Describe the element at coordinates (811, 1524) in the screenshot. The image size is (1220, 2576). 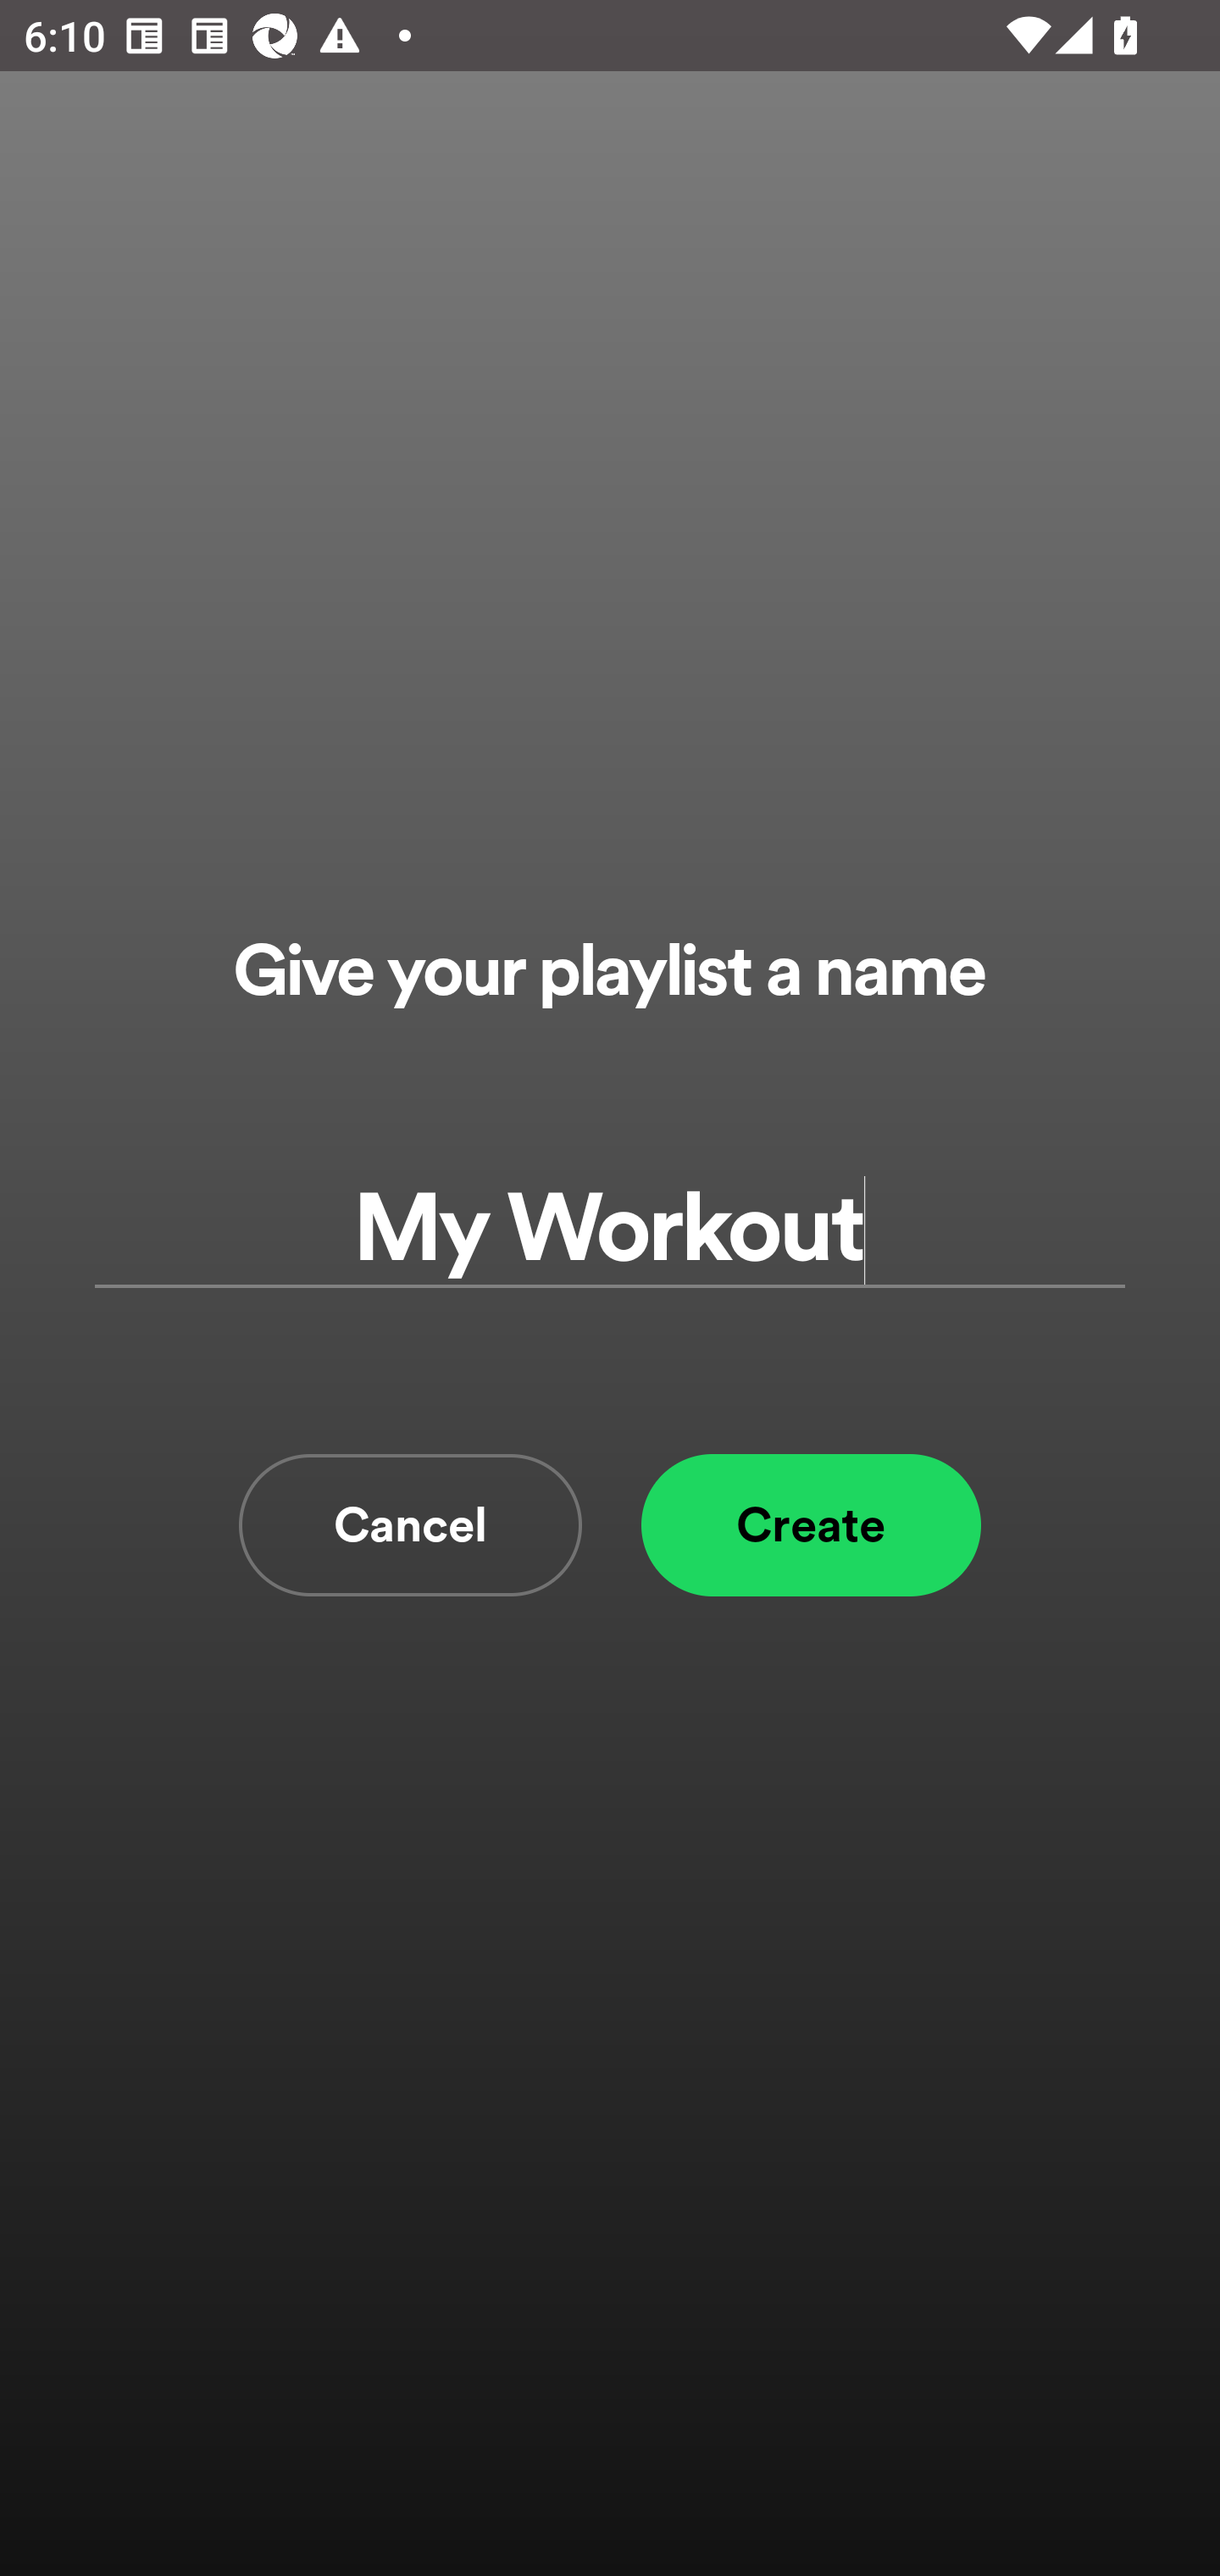
I see `Create` at that location.